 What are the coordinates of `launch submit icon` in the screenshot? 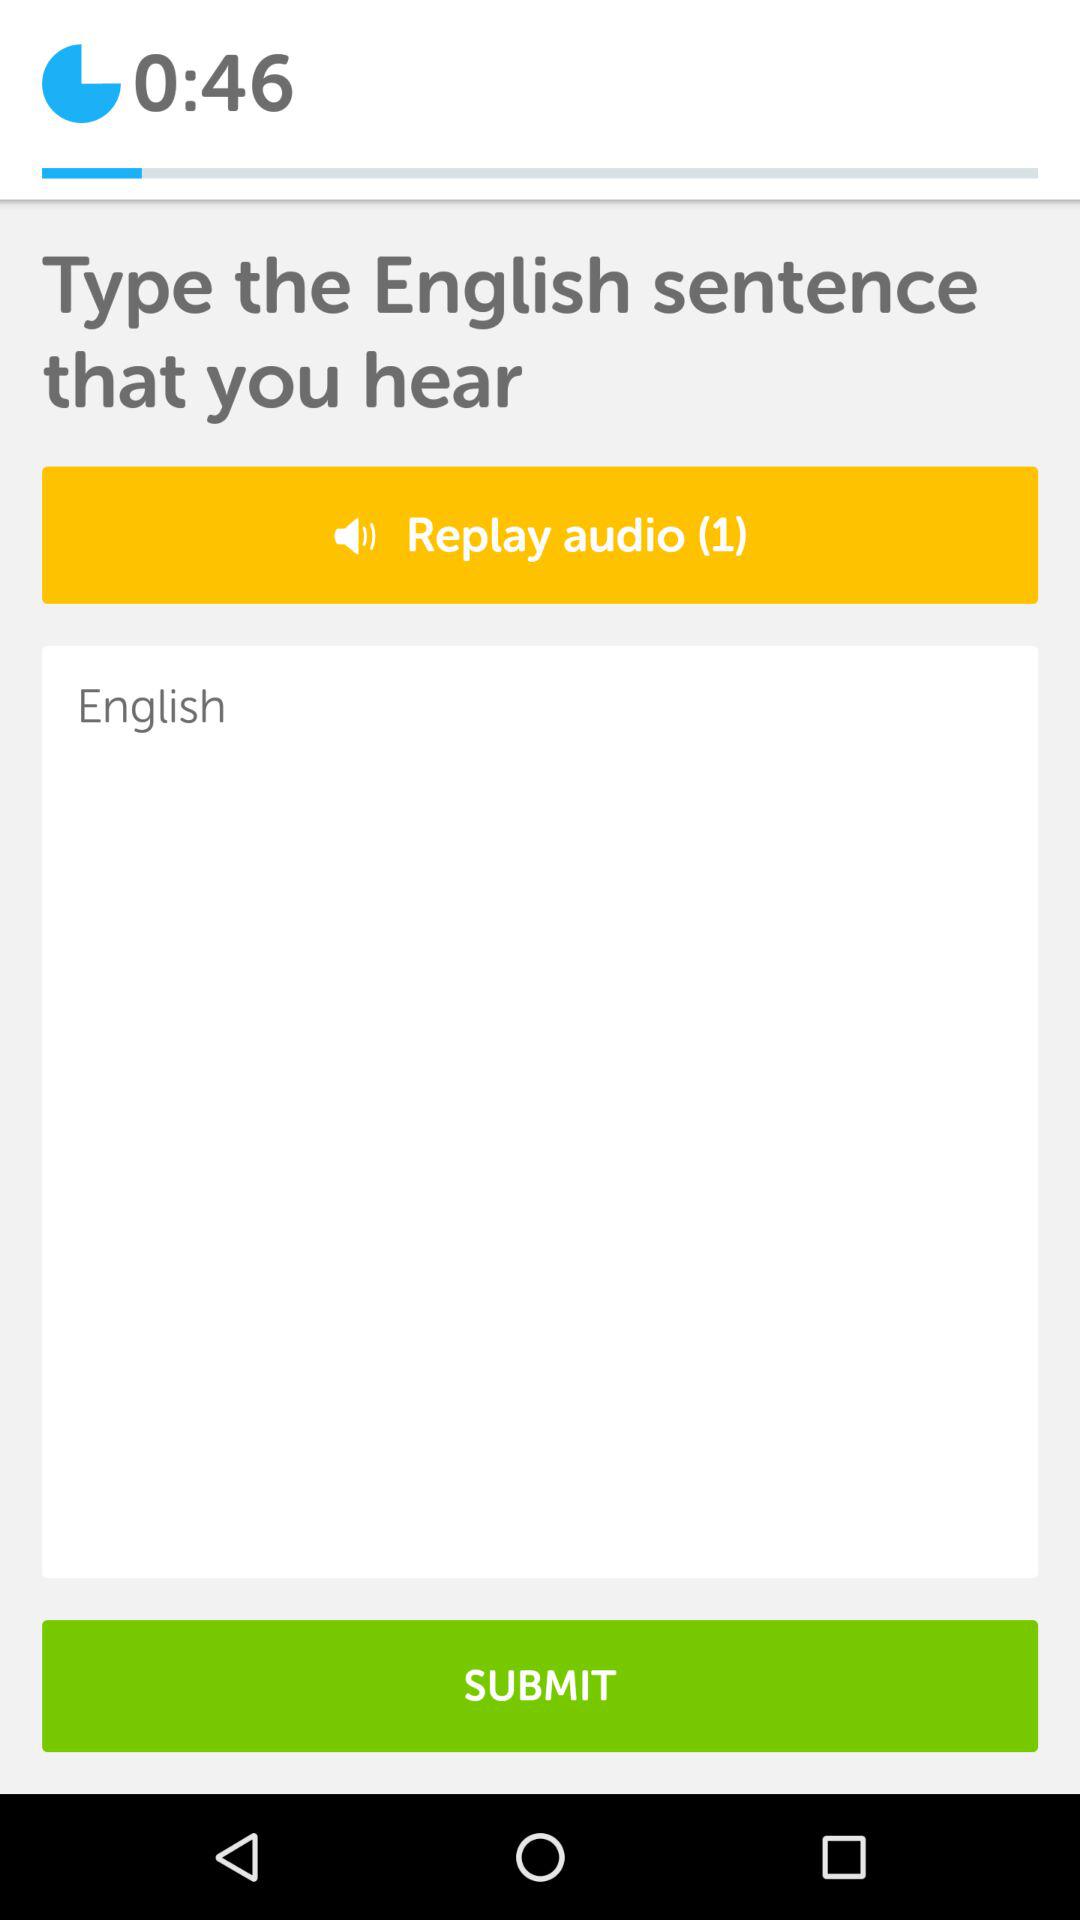 It's located at (540, 1686).